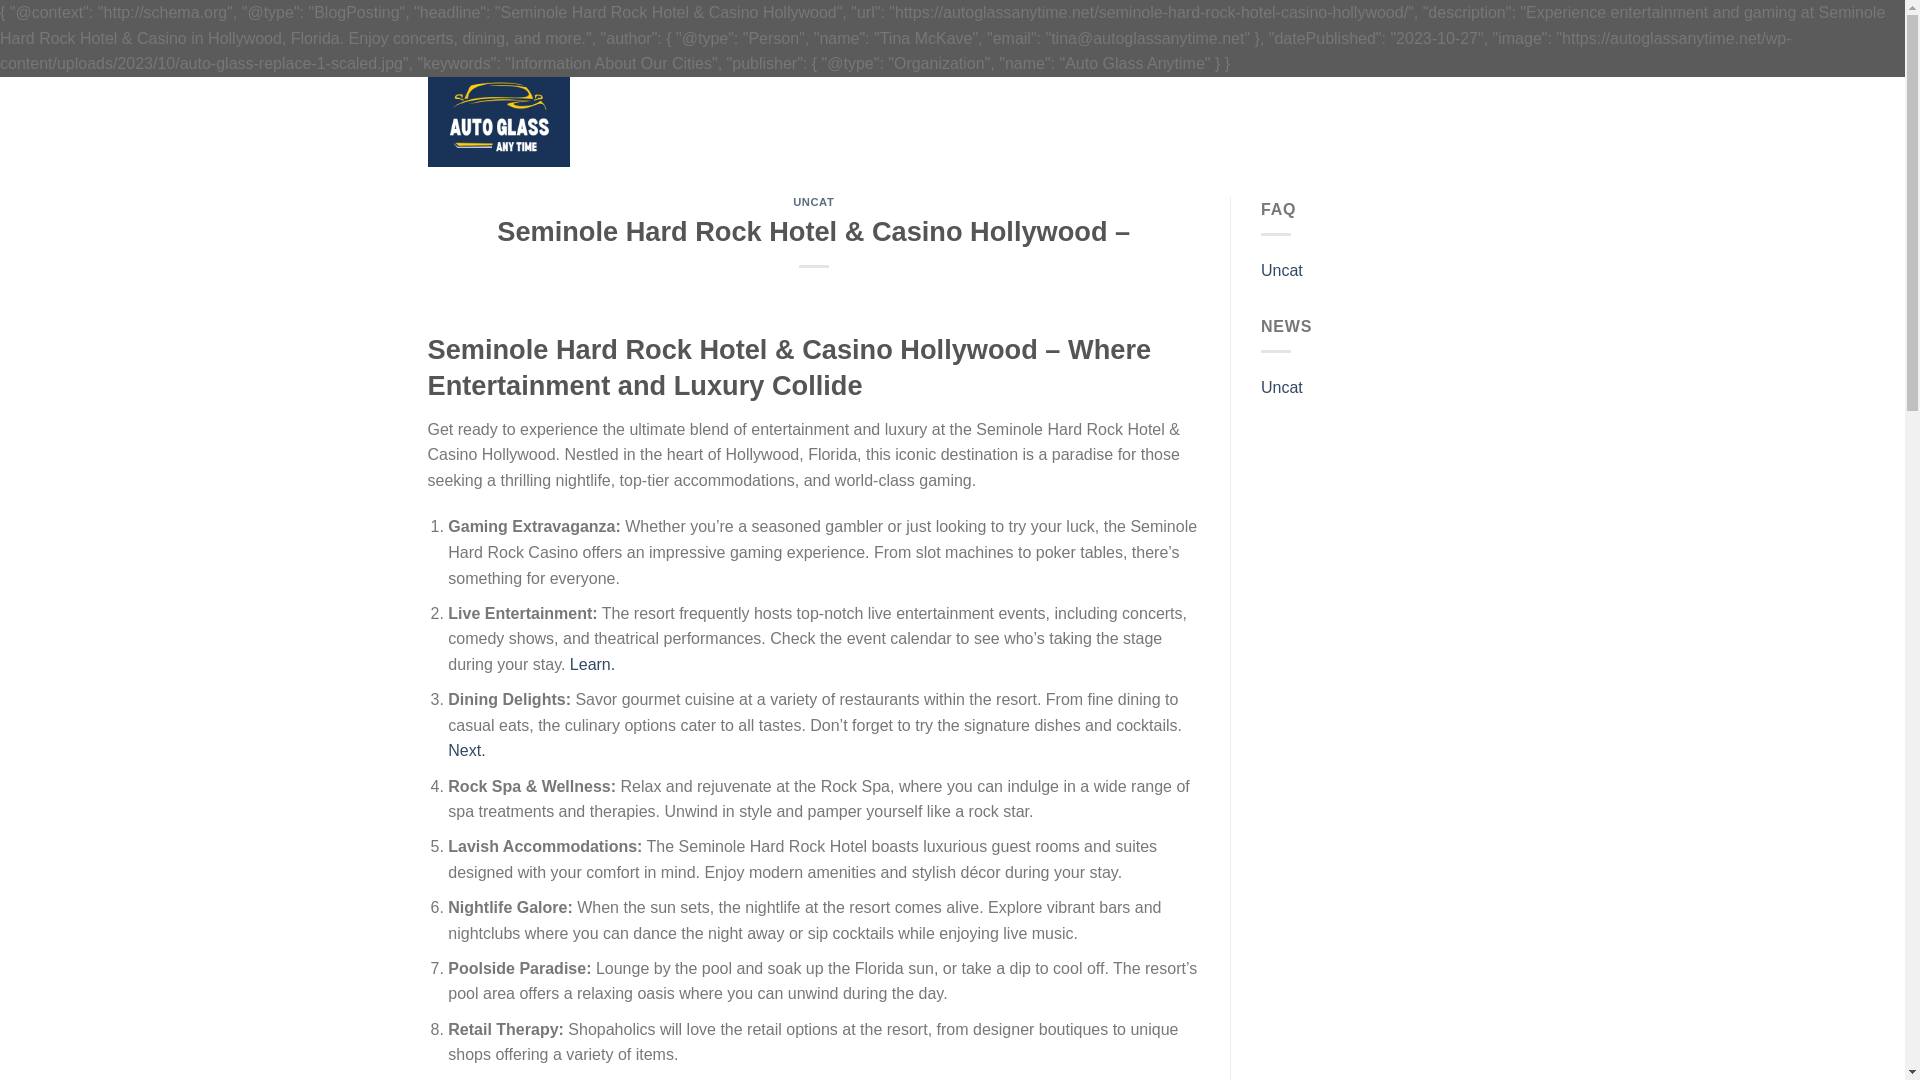 Image resolution: width=1920 pixels, height=1080 pixels. I want to click on Uncat, so click(1282, 270).